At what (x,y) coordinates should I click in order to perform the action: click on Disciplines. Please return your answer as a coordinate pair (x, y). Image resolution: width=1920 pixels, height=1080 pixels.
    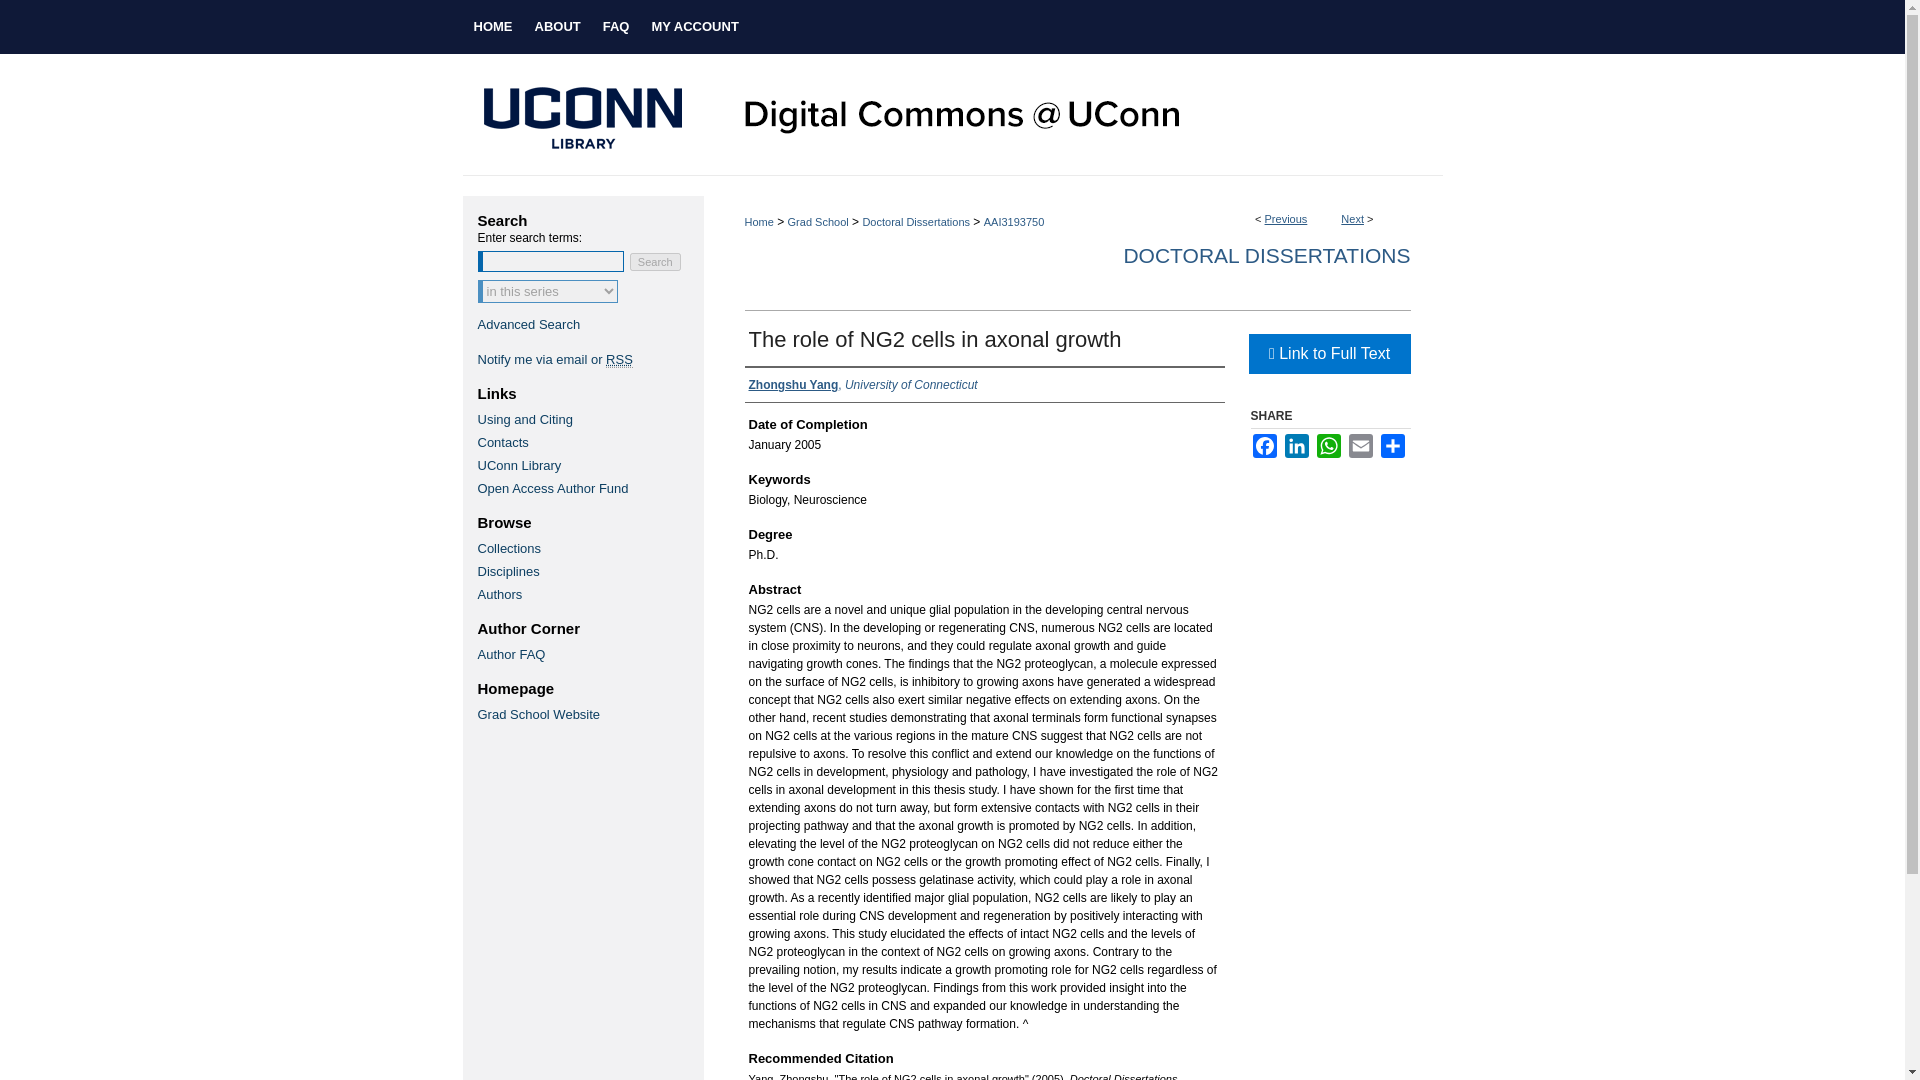
    Looking at the image, I should click on (590, 570).